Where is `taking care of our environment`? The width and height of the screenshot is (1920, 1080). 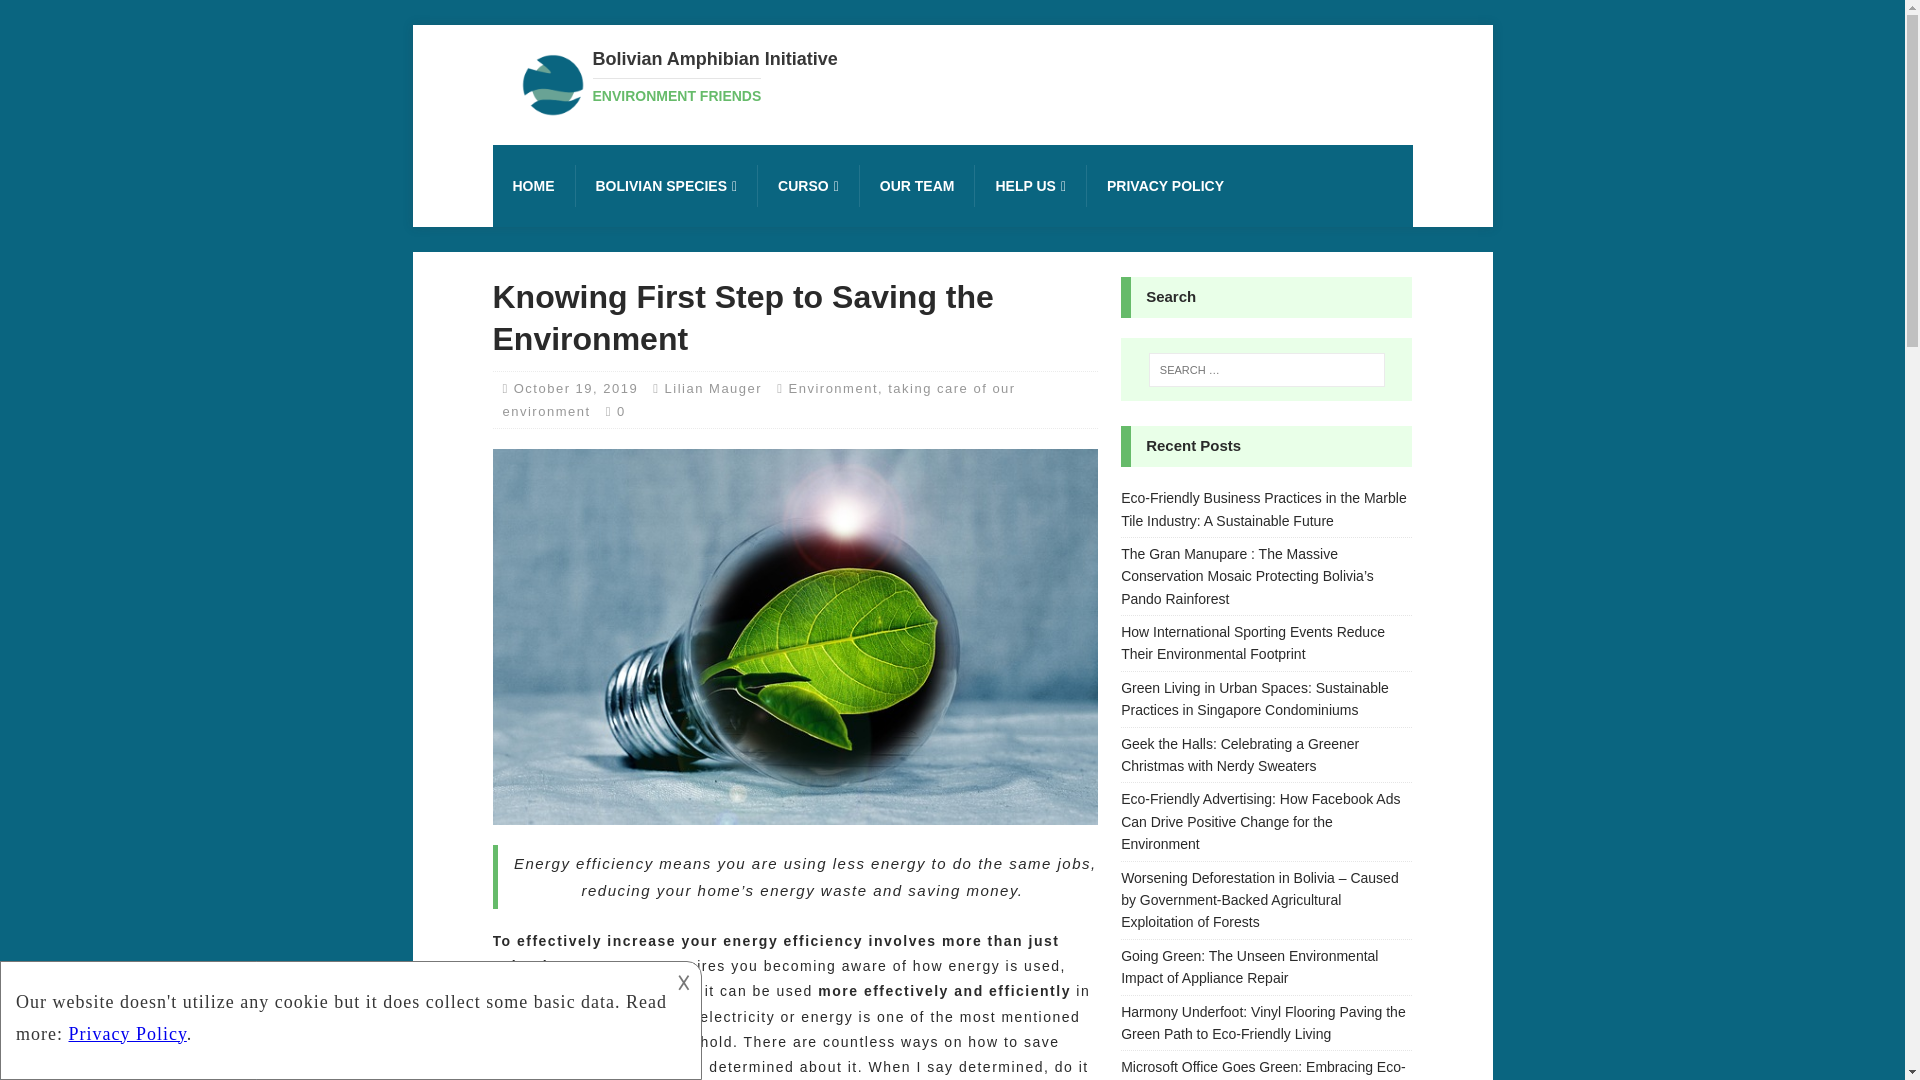 taking care of our environment is located at coordinates (758, 400).